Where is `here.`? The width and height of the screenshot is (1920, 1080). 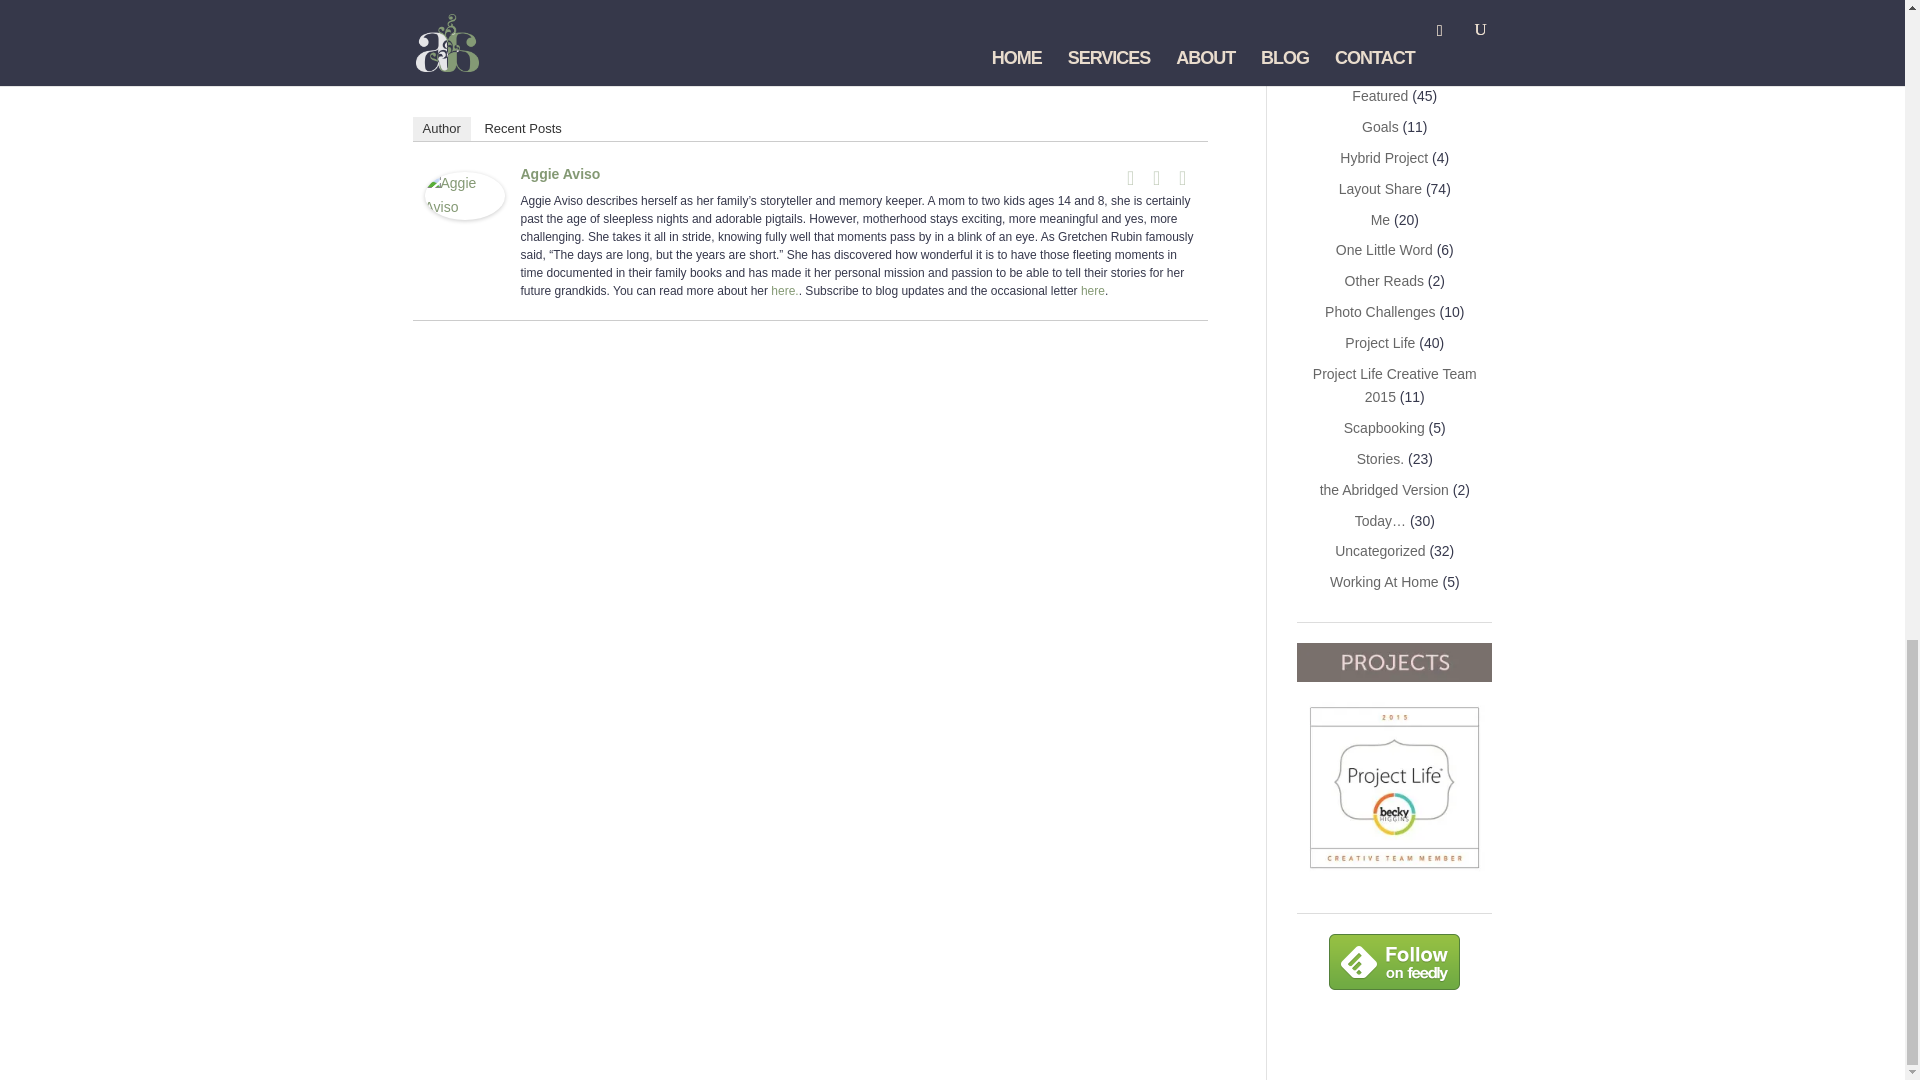
here. is located at coordinates (784, 291).